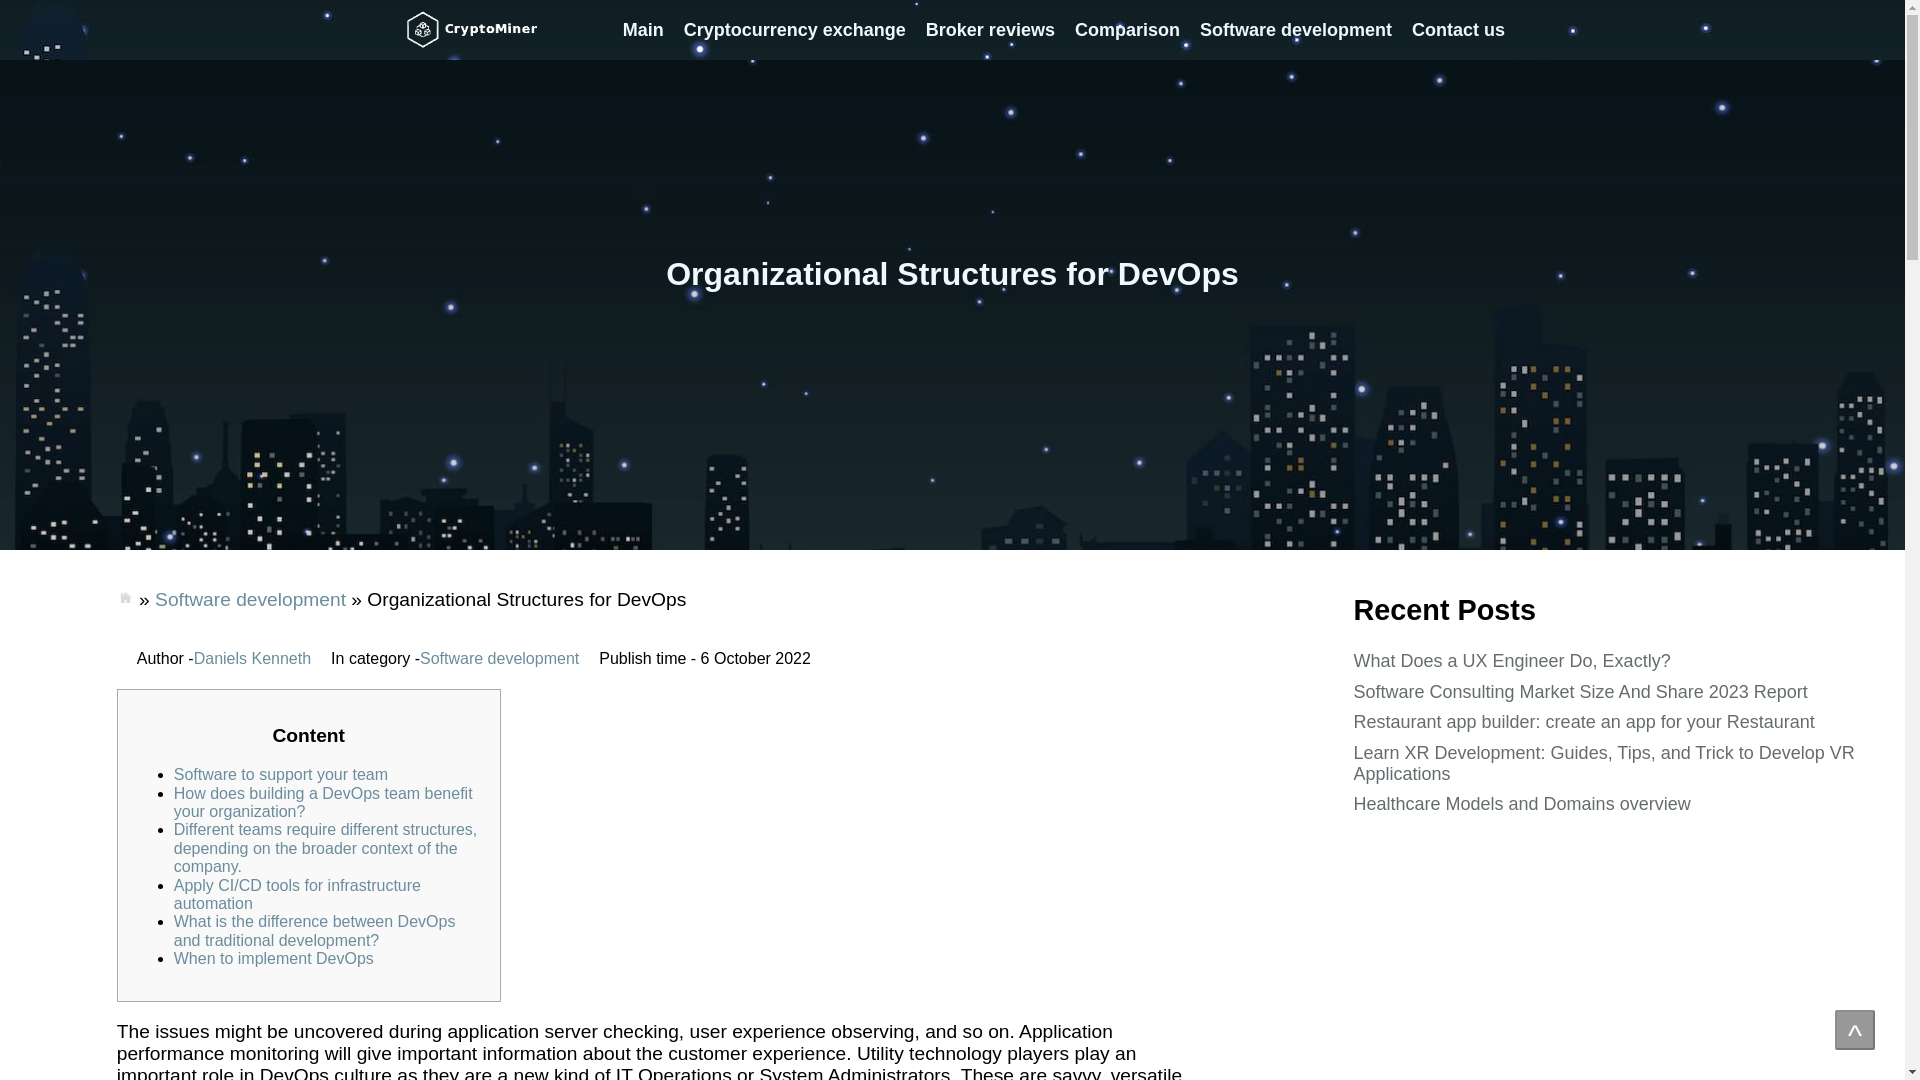  What do you see at coordinates (280, 774) in the screenshot?
I see `Software to support your team` at bounding box center [280, 774].